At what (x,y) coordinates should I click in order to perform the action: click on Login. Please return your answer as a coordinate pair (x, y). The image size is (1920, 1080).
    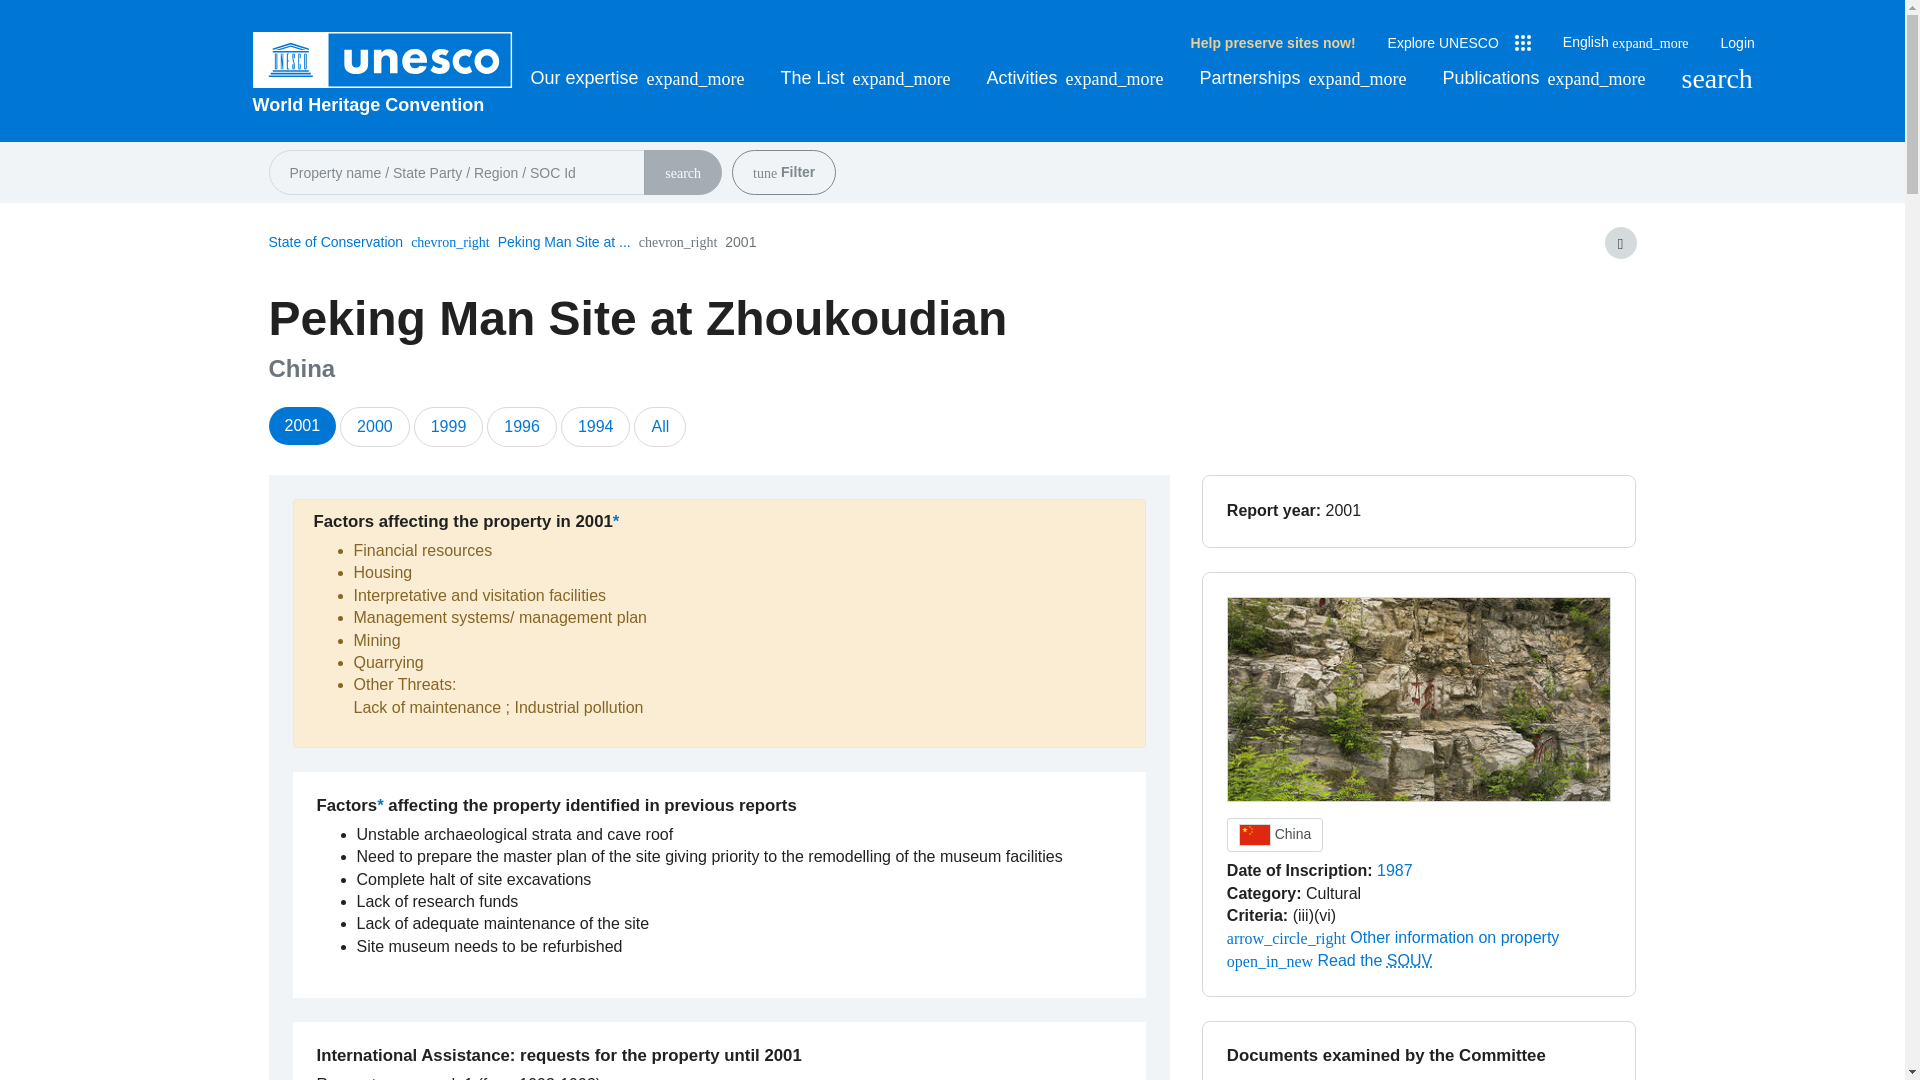
    Looking at the image, I should click on (1737, 44).